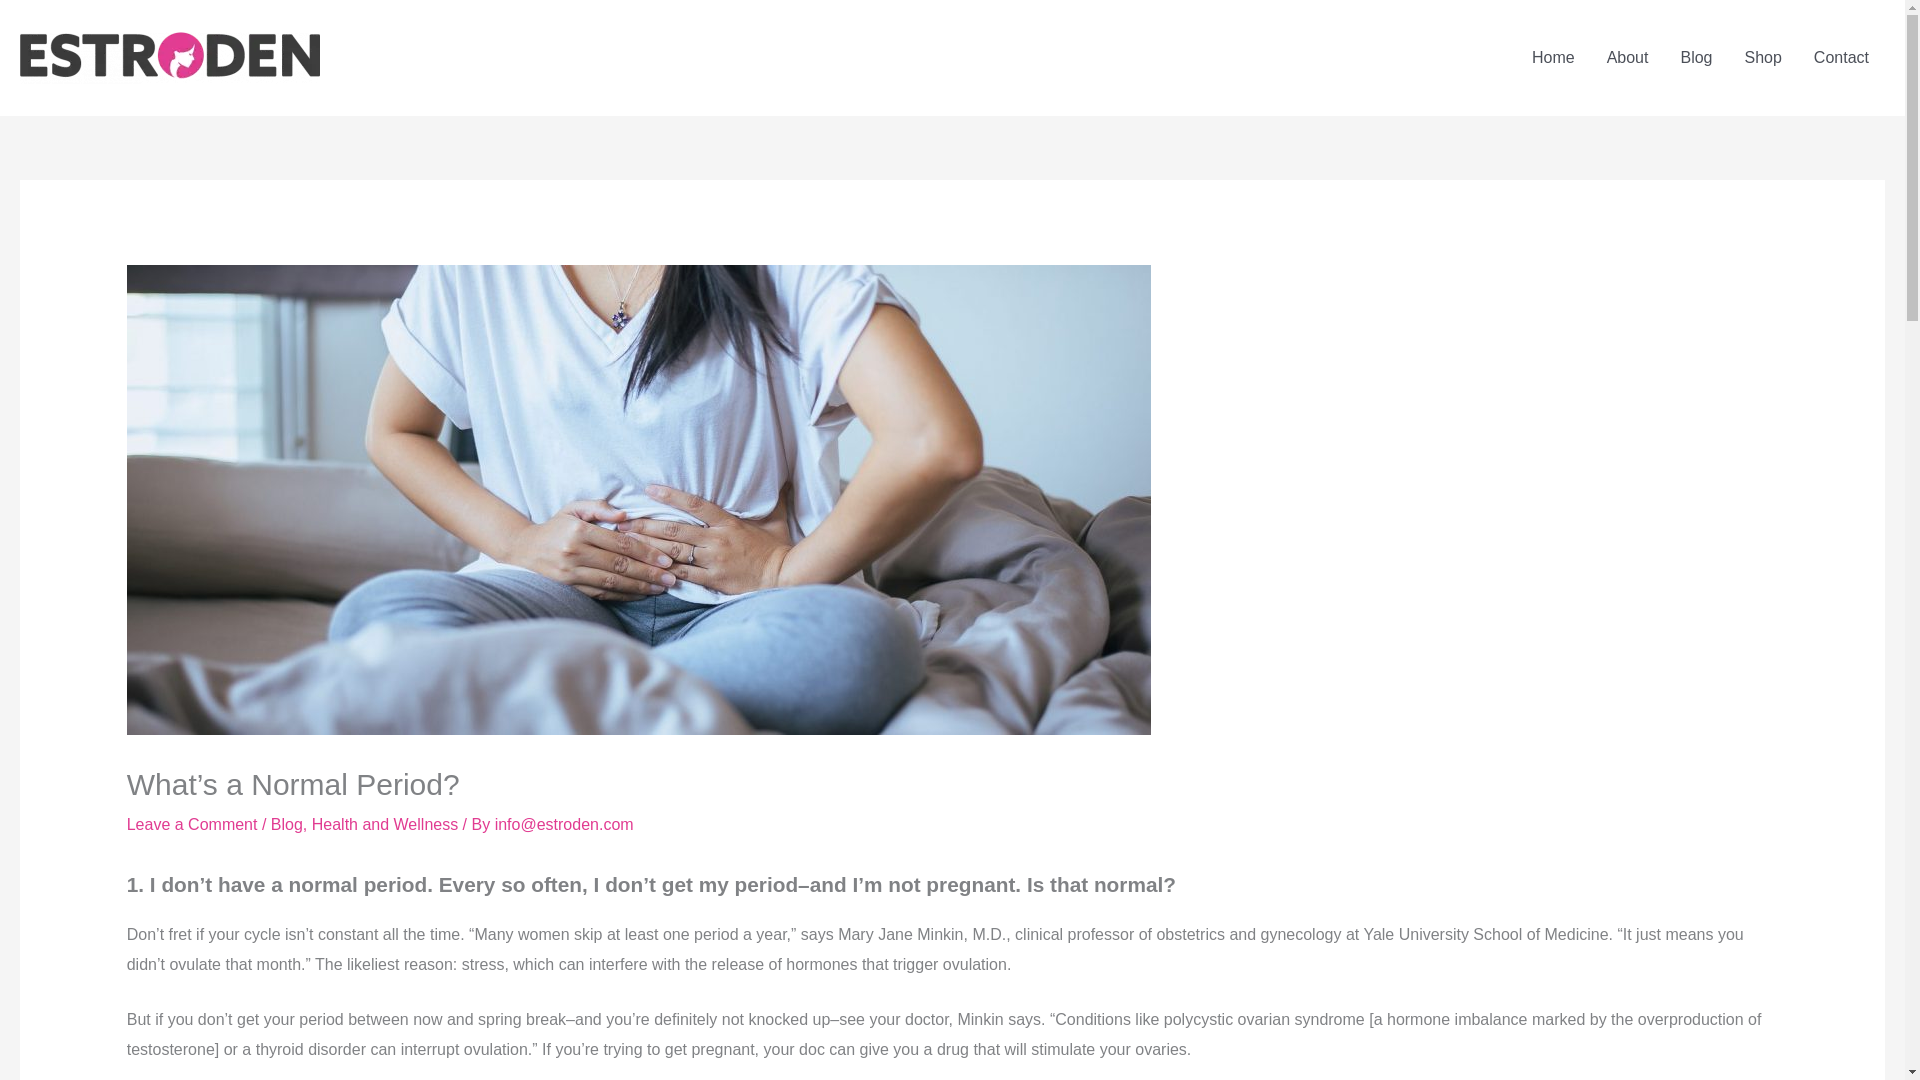 This screenshot has width=1920, height=1080. Describe the element at coordinates (1628, 57) in the screenshot. I see `About` at that location.